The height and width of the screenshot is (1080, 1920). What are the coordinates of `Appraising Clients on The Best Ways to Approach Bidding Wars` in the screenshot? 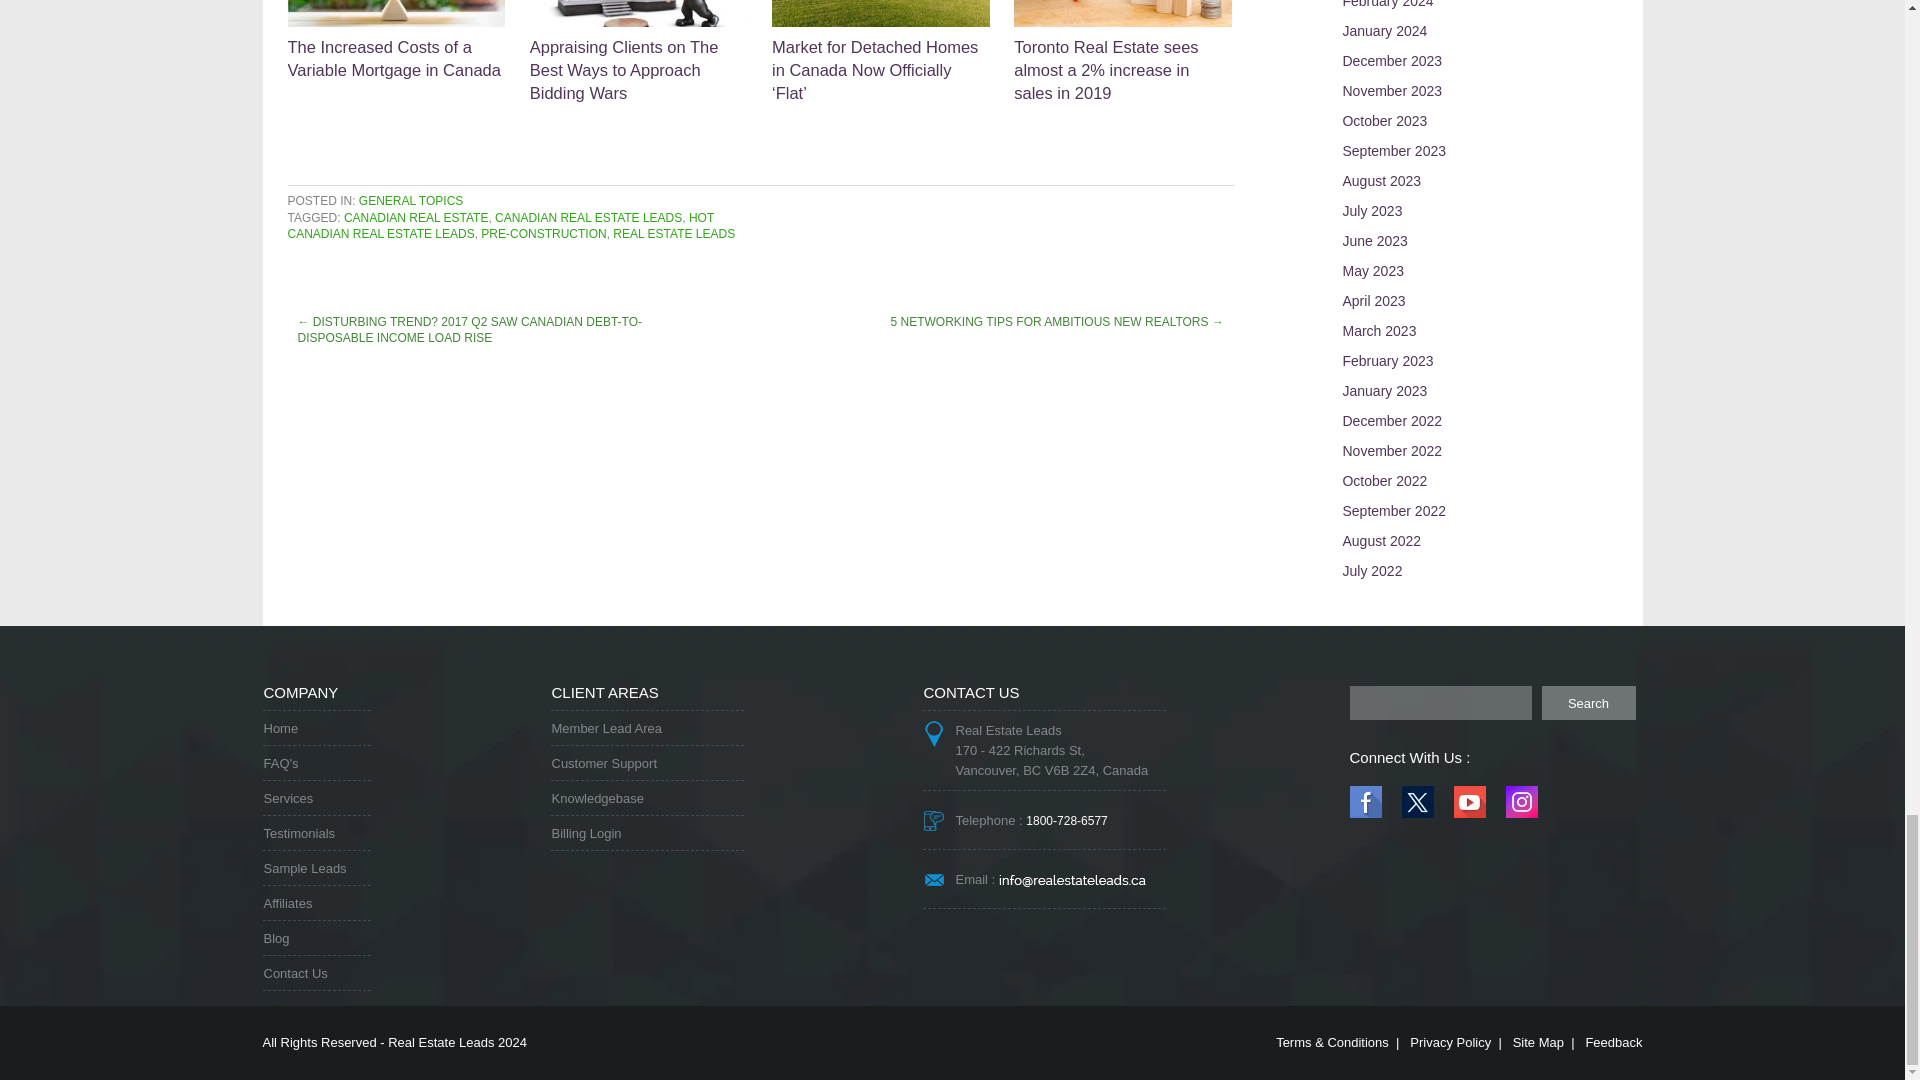 It's located at (638, 52).